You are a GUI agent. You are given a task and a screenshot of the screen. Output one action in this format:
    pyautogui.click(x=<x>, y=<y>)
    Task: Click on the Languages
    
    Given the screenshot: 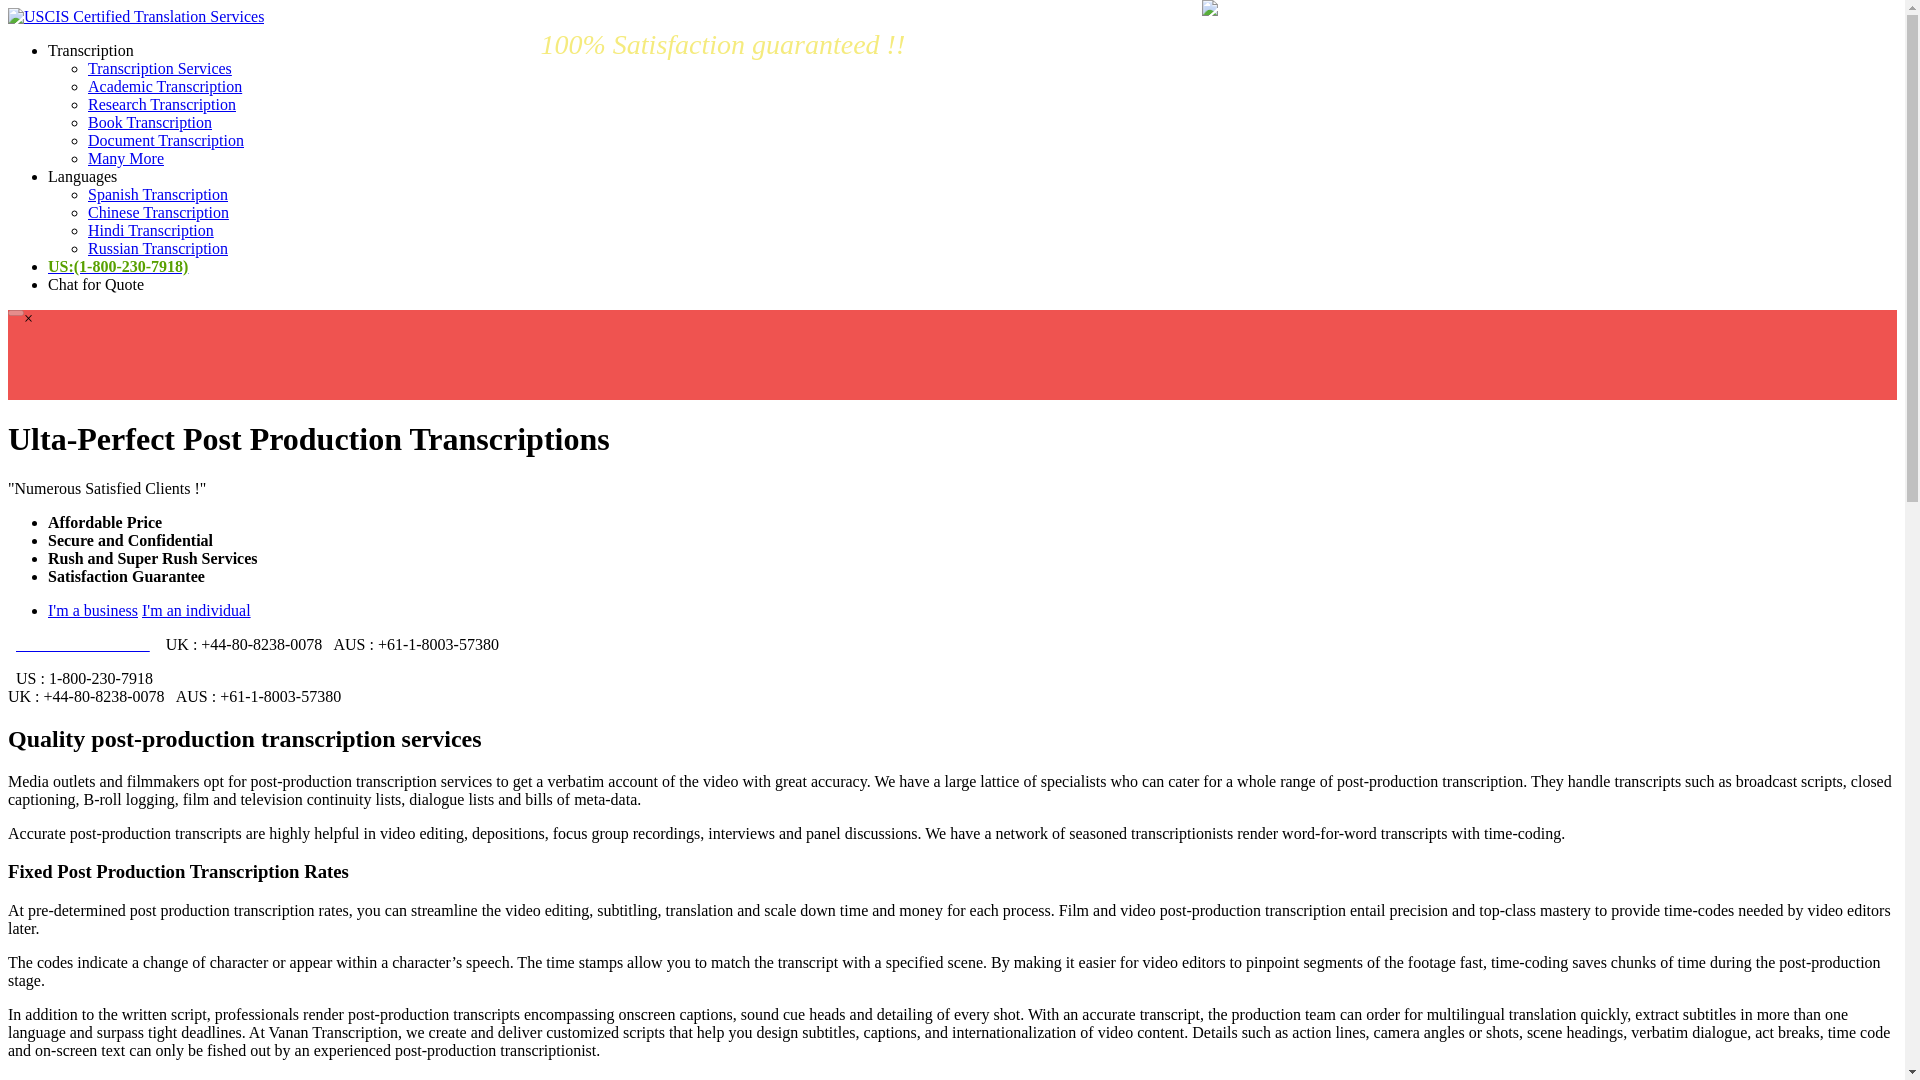 What is the action you would take?
    pyautogui.click(x=82, y=176)
    